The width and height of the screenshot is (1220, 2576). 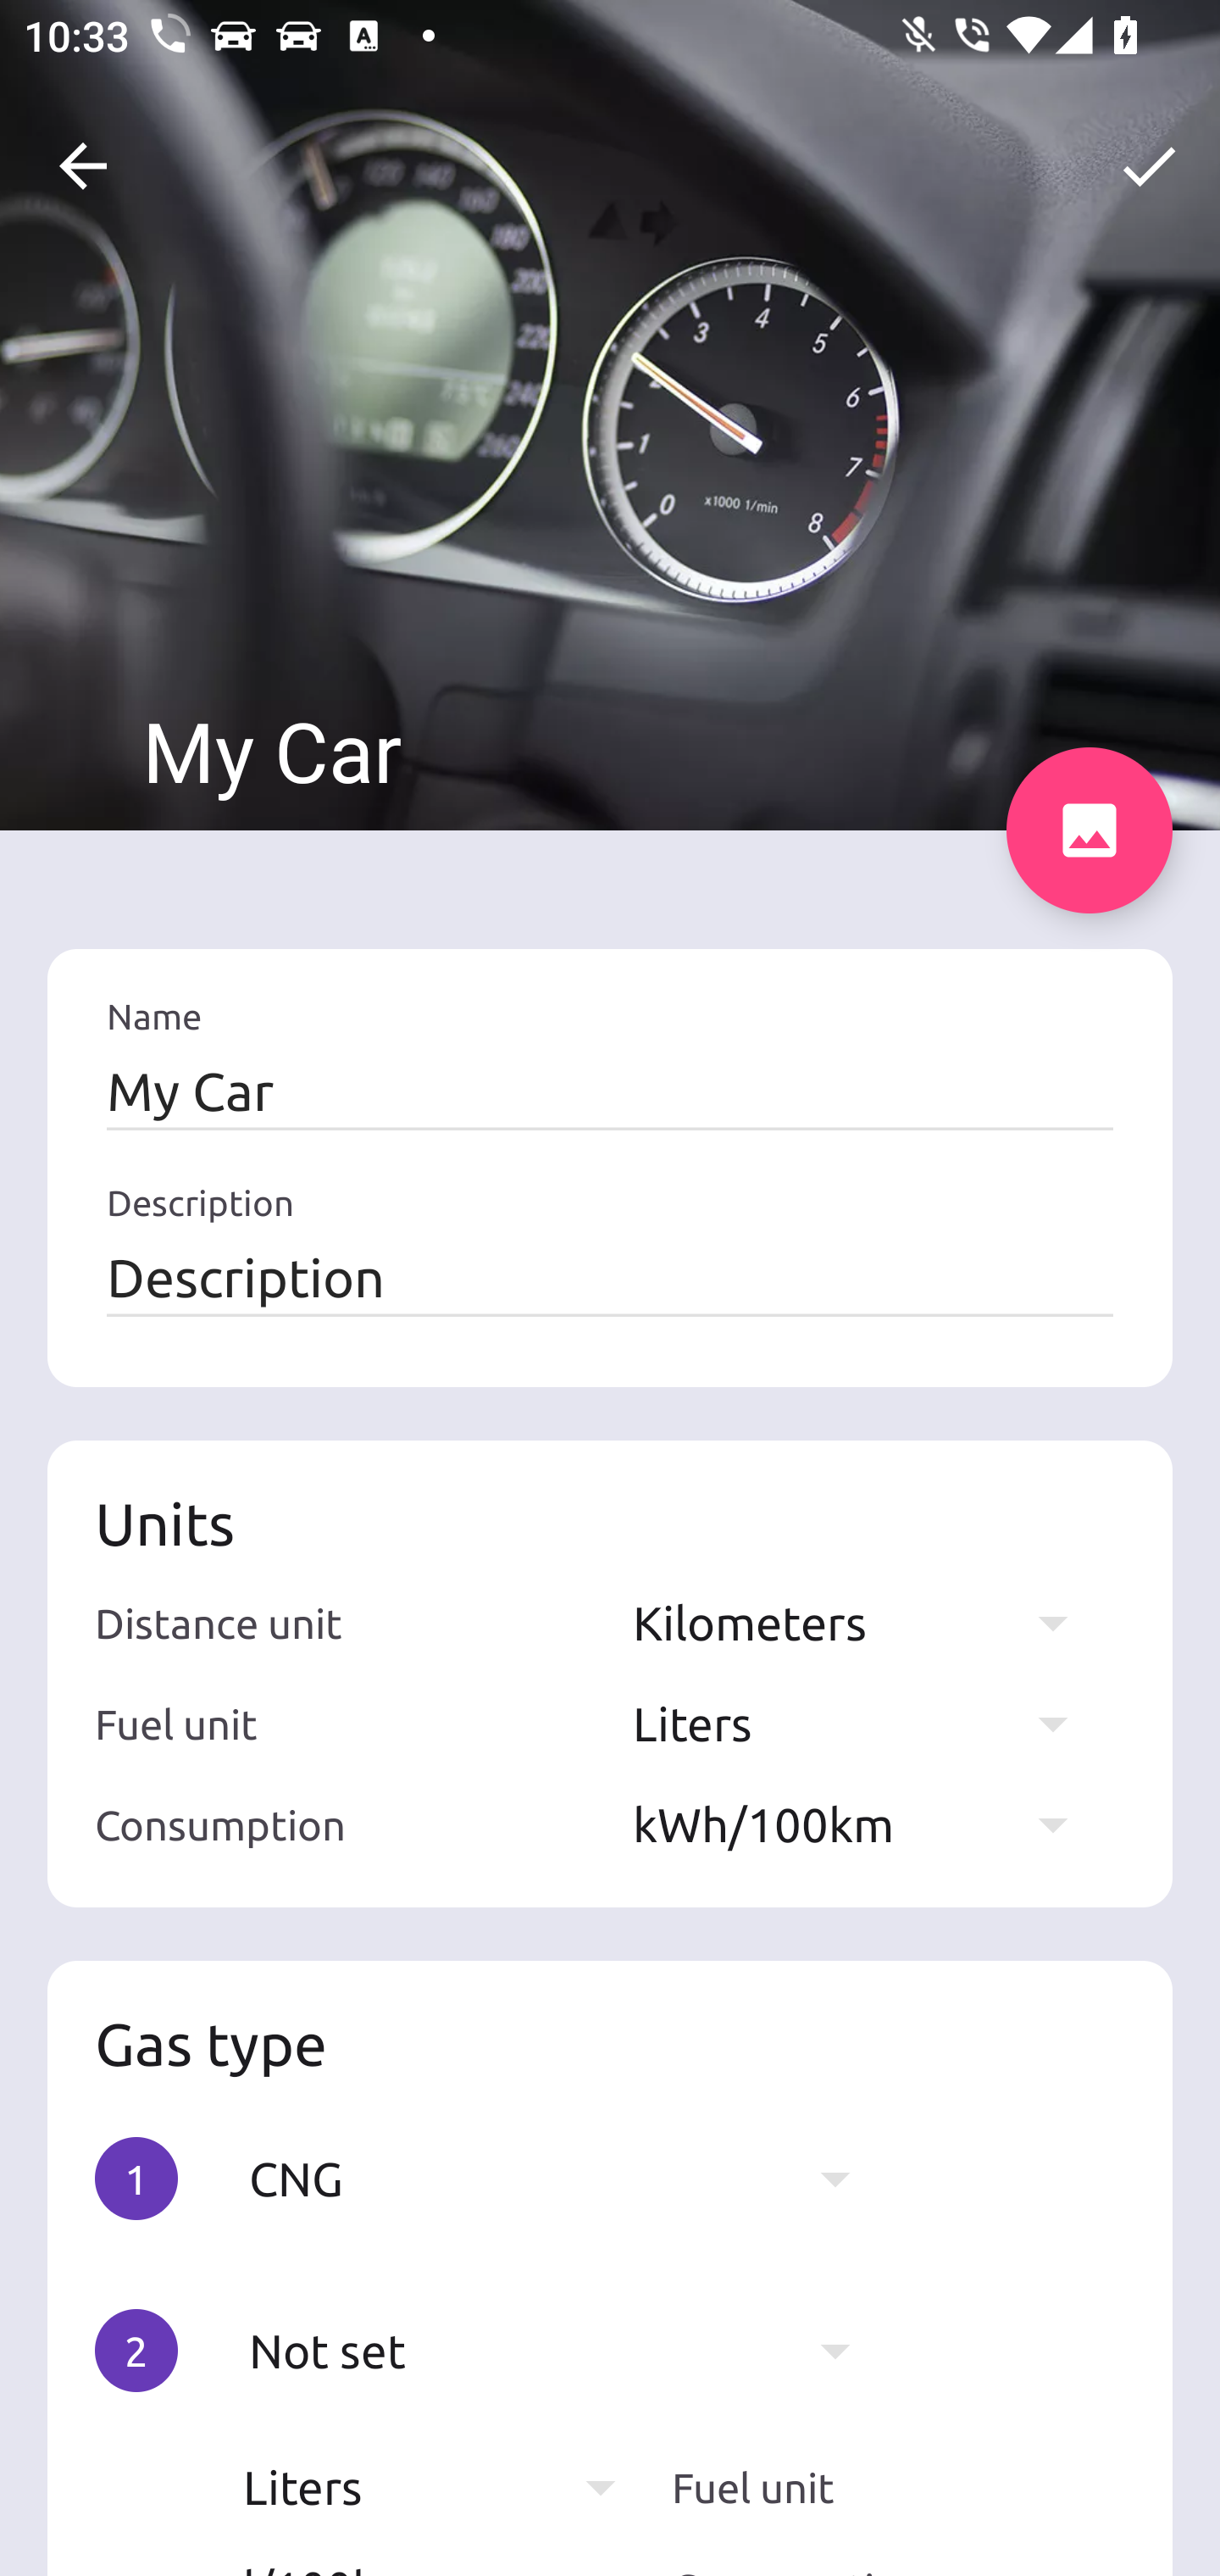 I want to click on Liters, so click(x=446, y=2487).